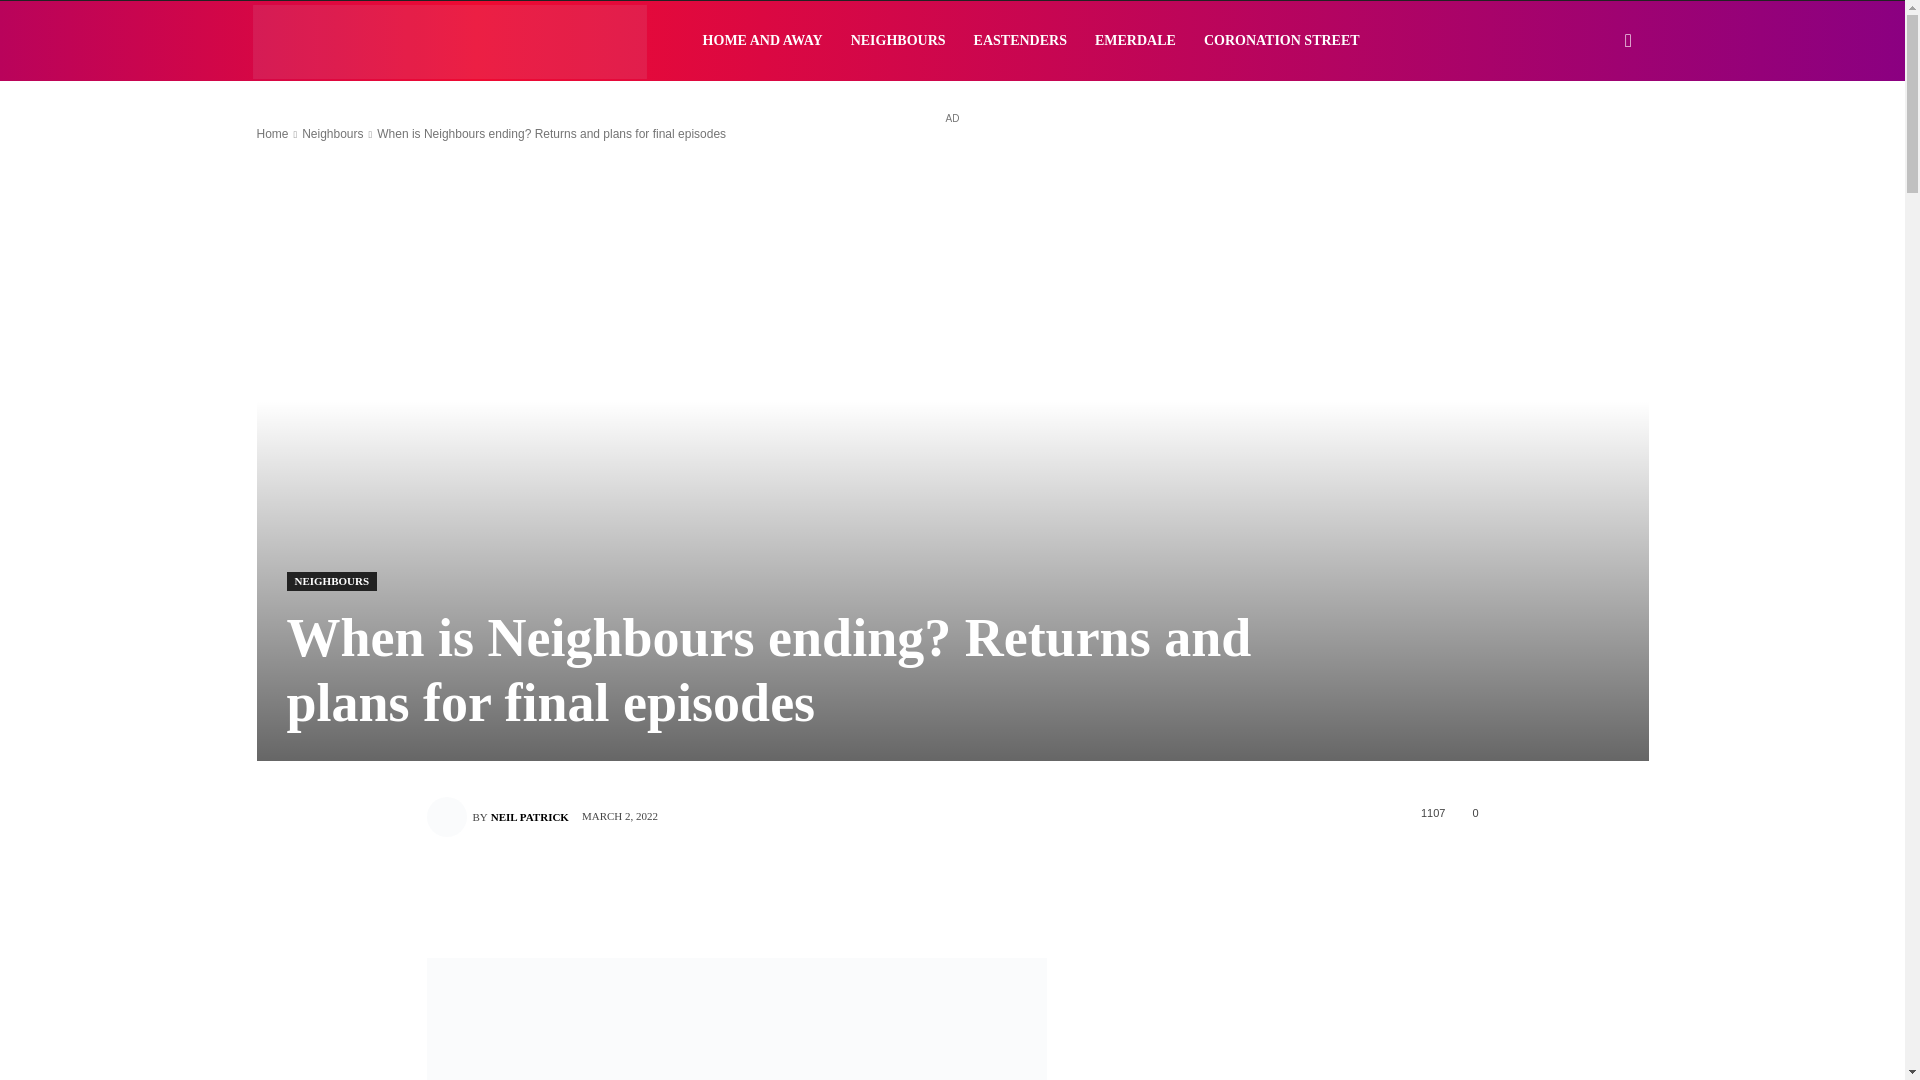 The image size is (1920, 1080). What do you see at coordinates (898, 41) in the screenshot?
I see `NEIGHBOURS` at bounding box center [898, 41].